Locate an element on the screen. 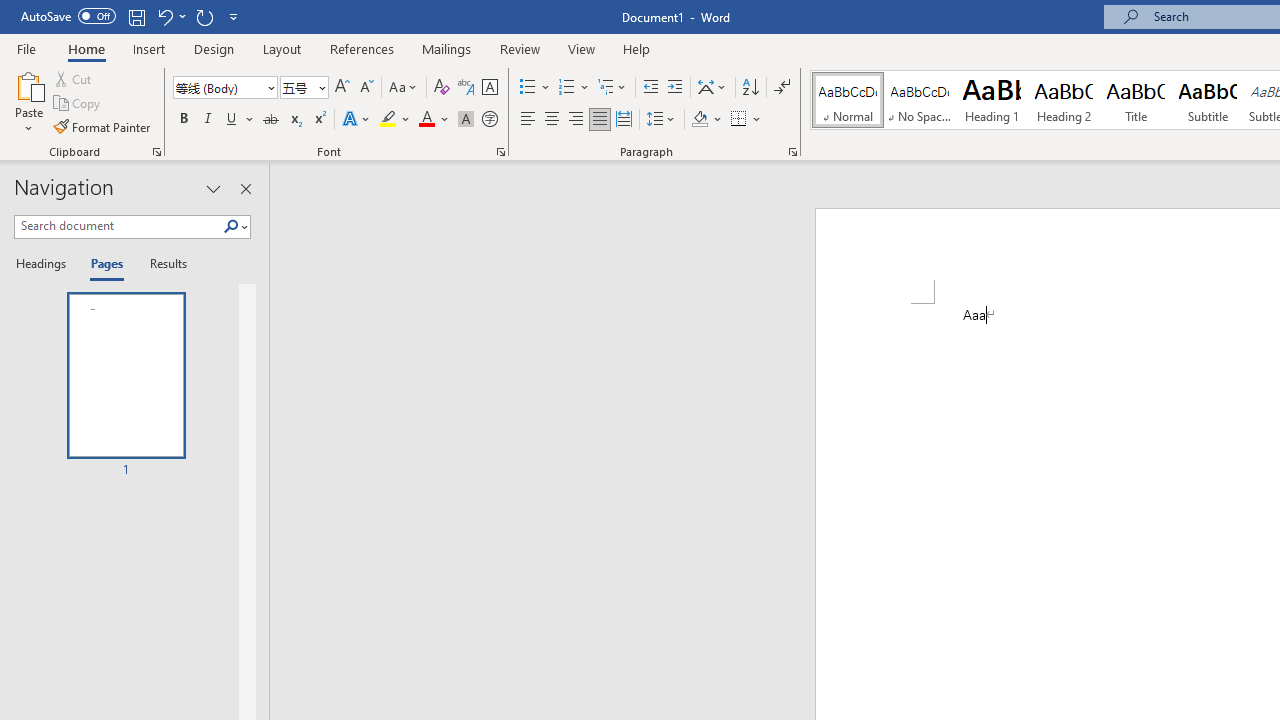 Image resolution: width=1280 pixels, height=720 pixels. Text Highlight Color is located at coordinates (395, 120).